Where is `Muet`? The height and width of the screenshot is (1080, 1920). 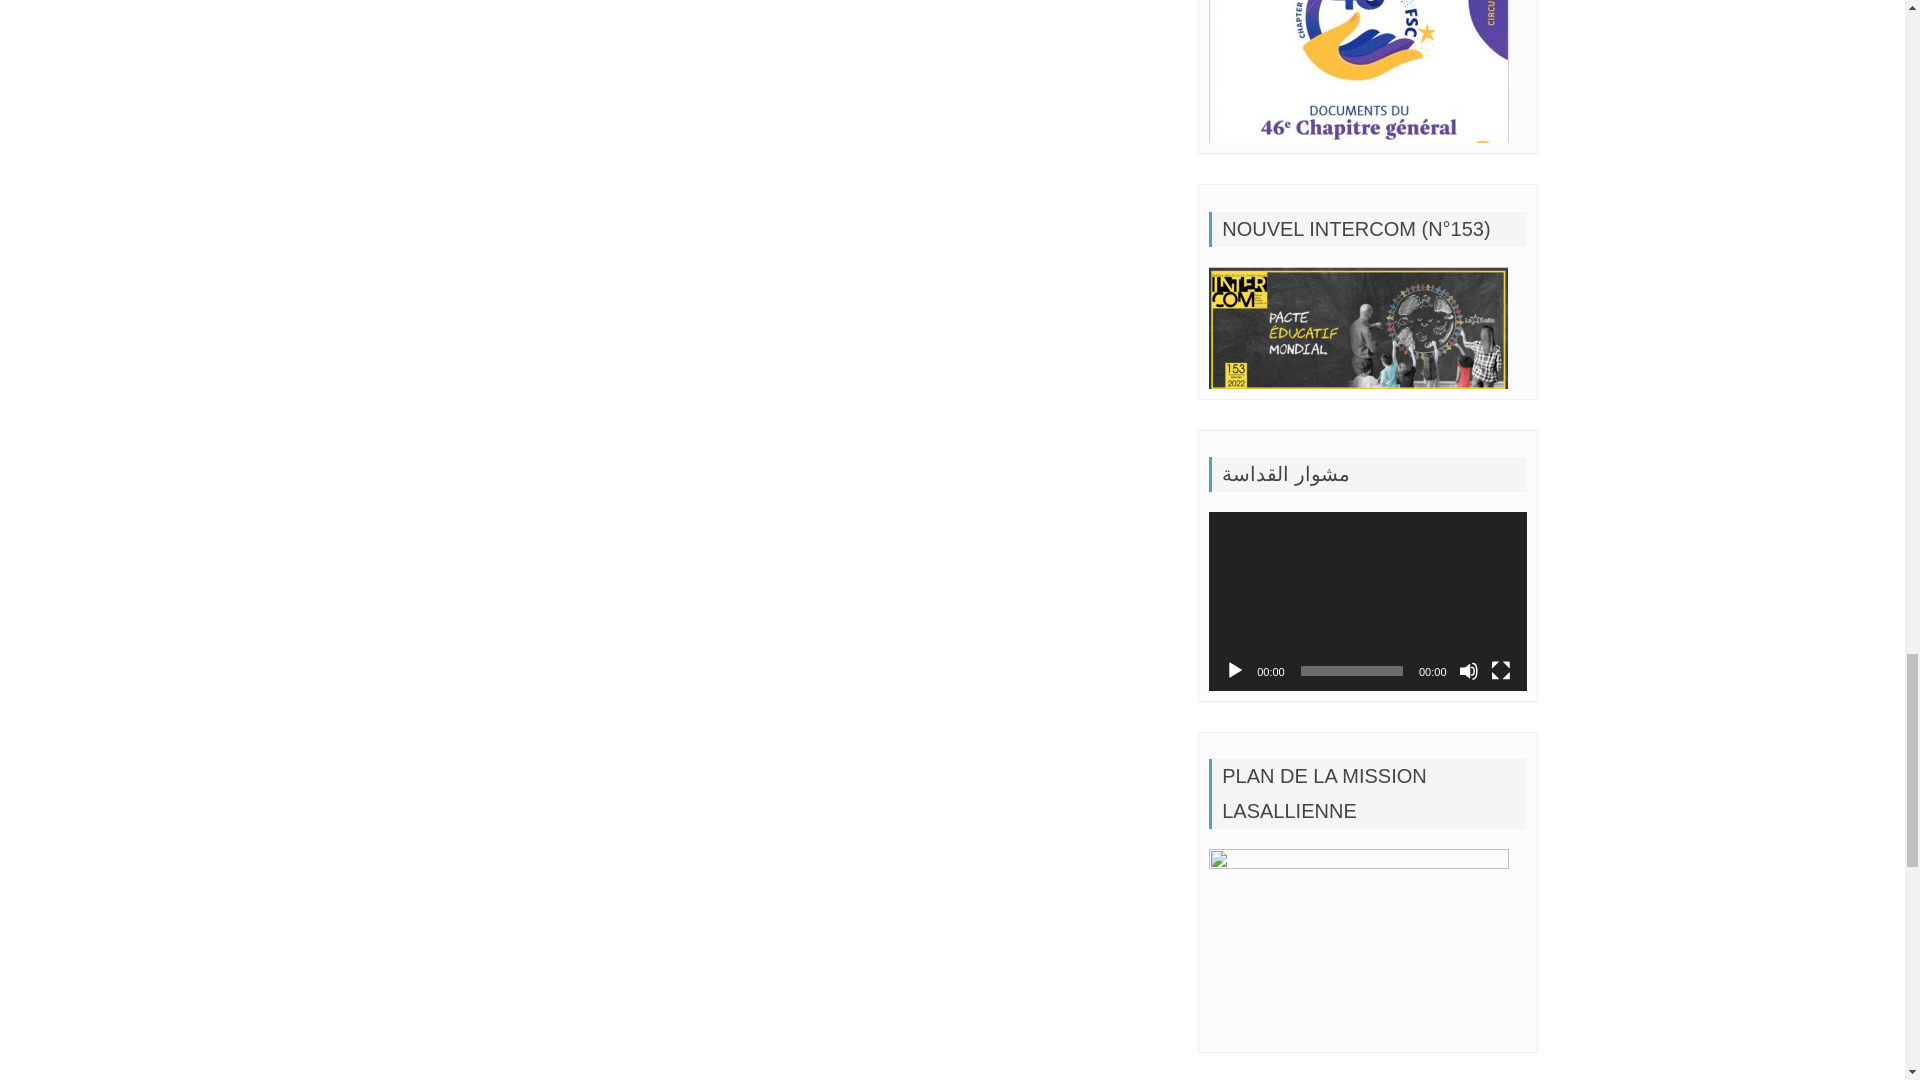 Muet is located at coordinates (1468, 670).